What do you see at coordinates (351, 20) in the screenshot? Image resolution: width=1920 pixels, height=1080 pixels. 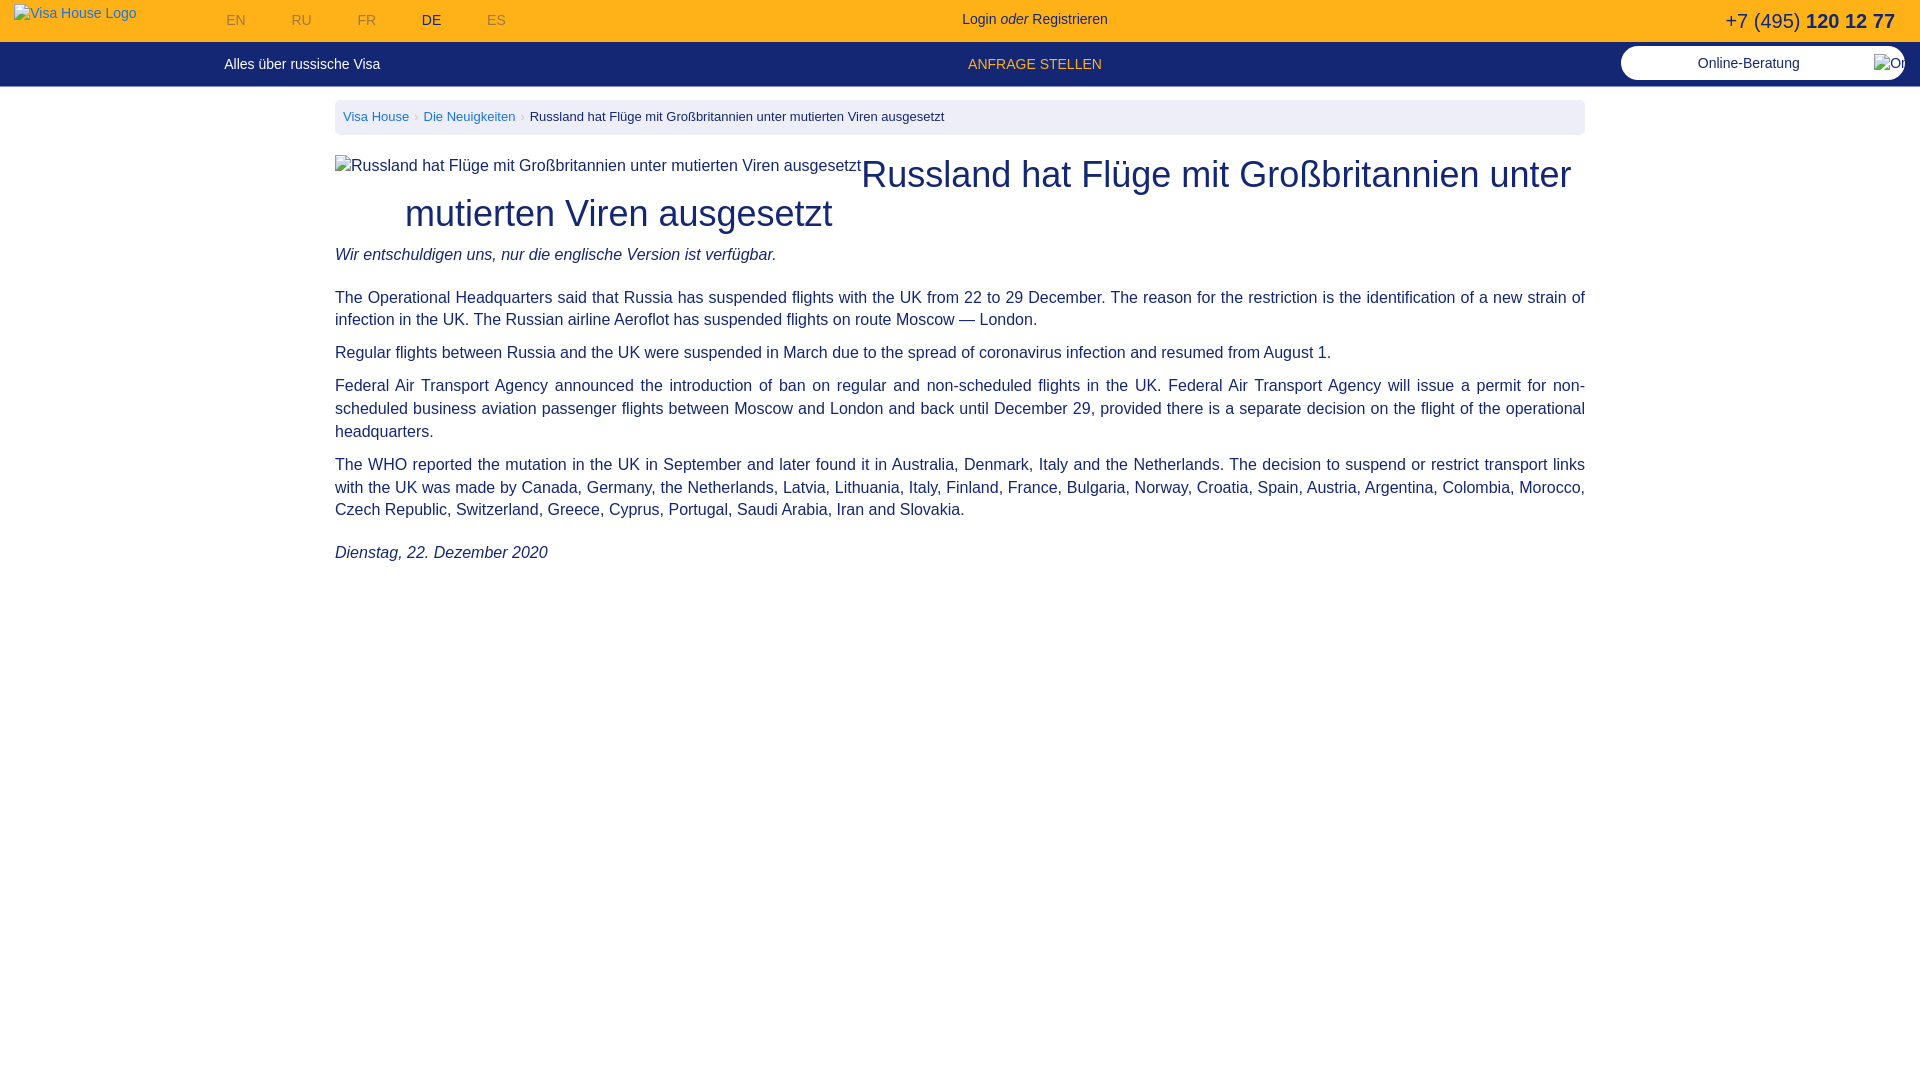 I see `FR` at bounding box center [351, 20].